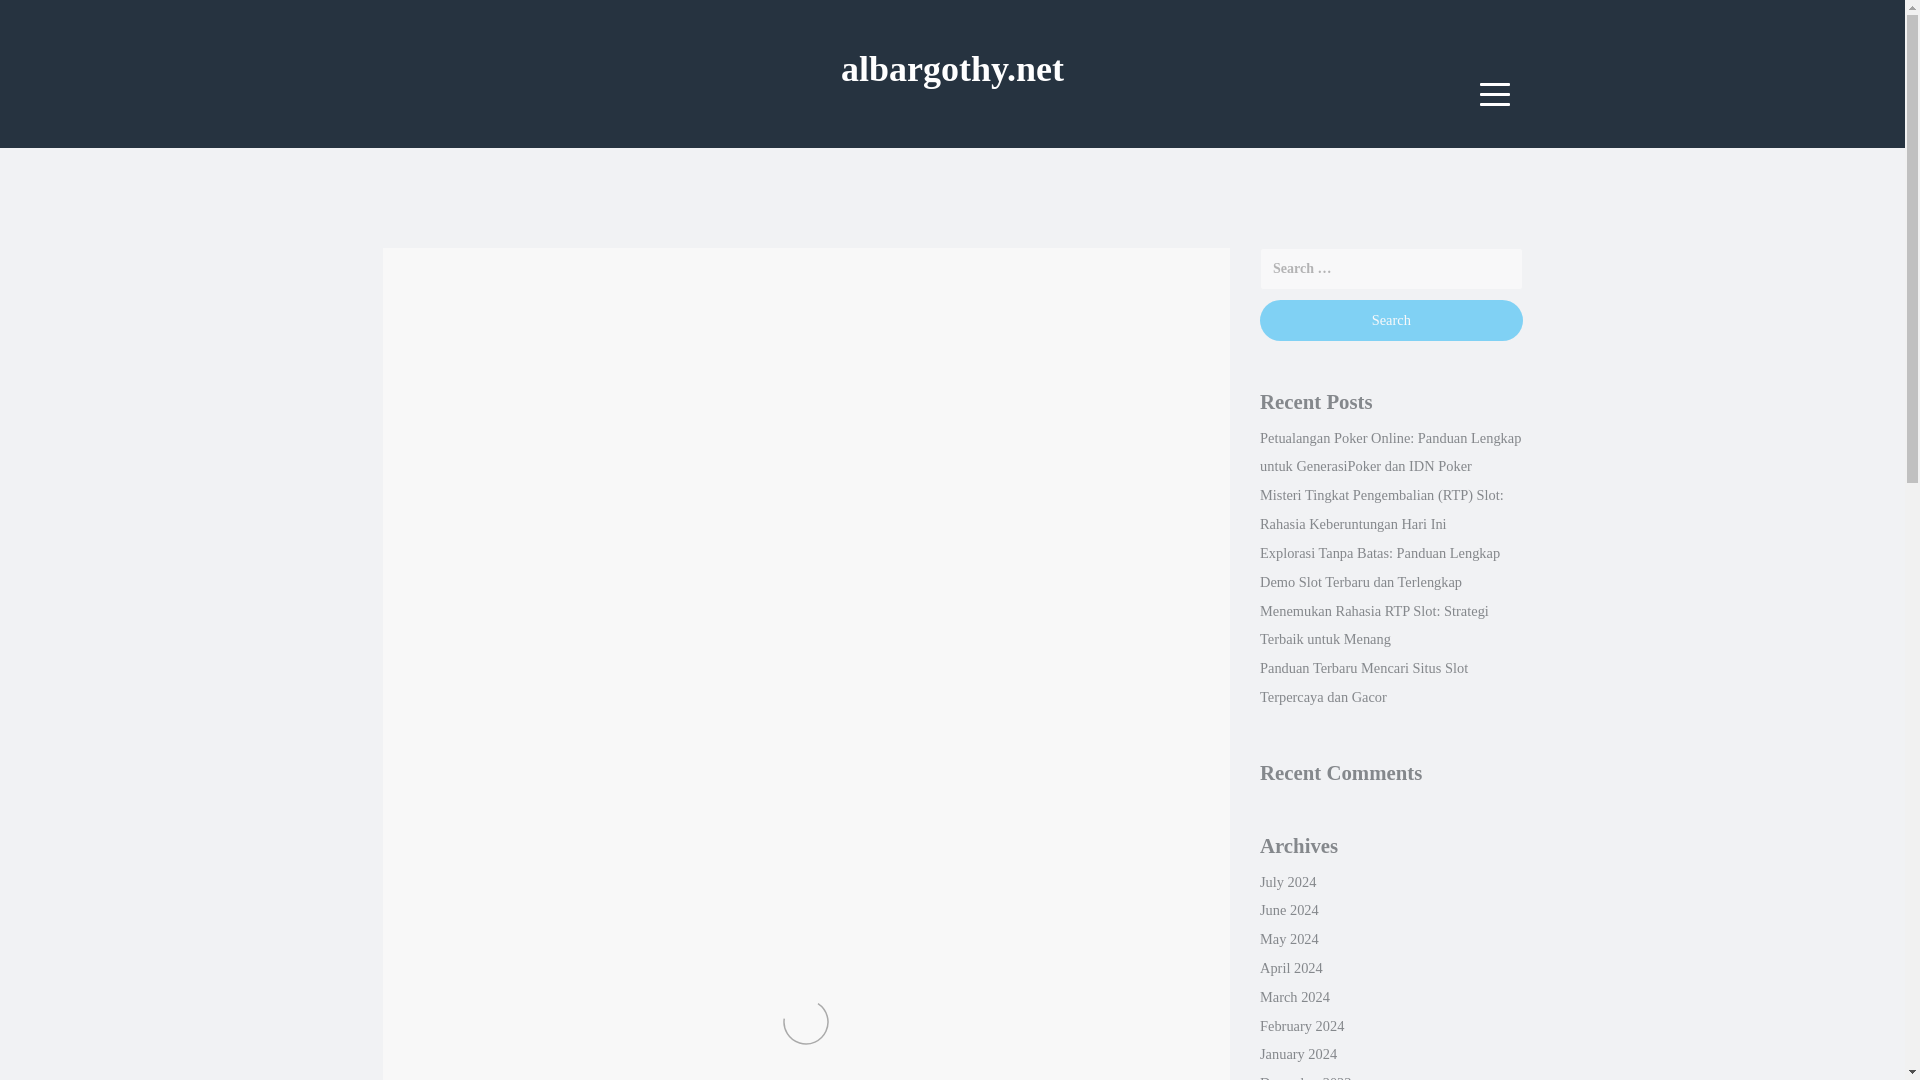 The image size is (1920, 1080). I want to click on News, so click(690, 350).